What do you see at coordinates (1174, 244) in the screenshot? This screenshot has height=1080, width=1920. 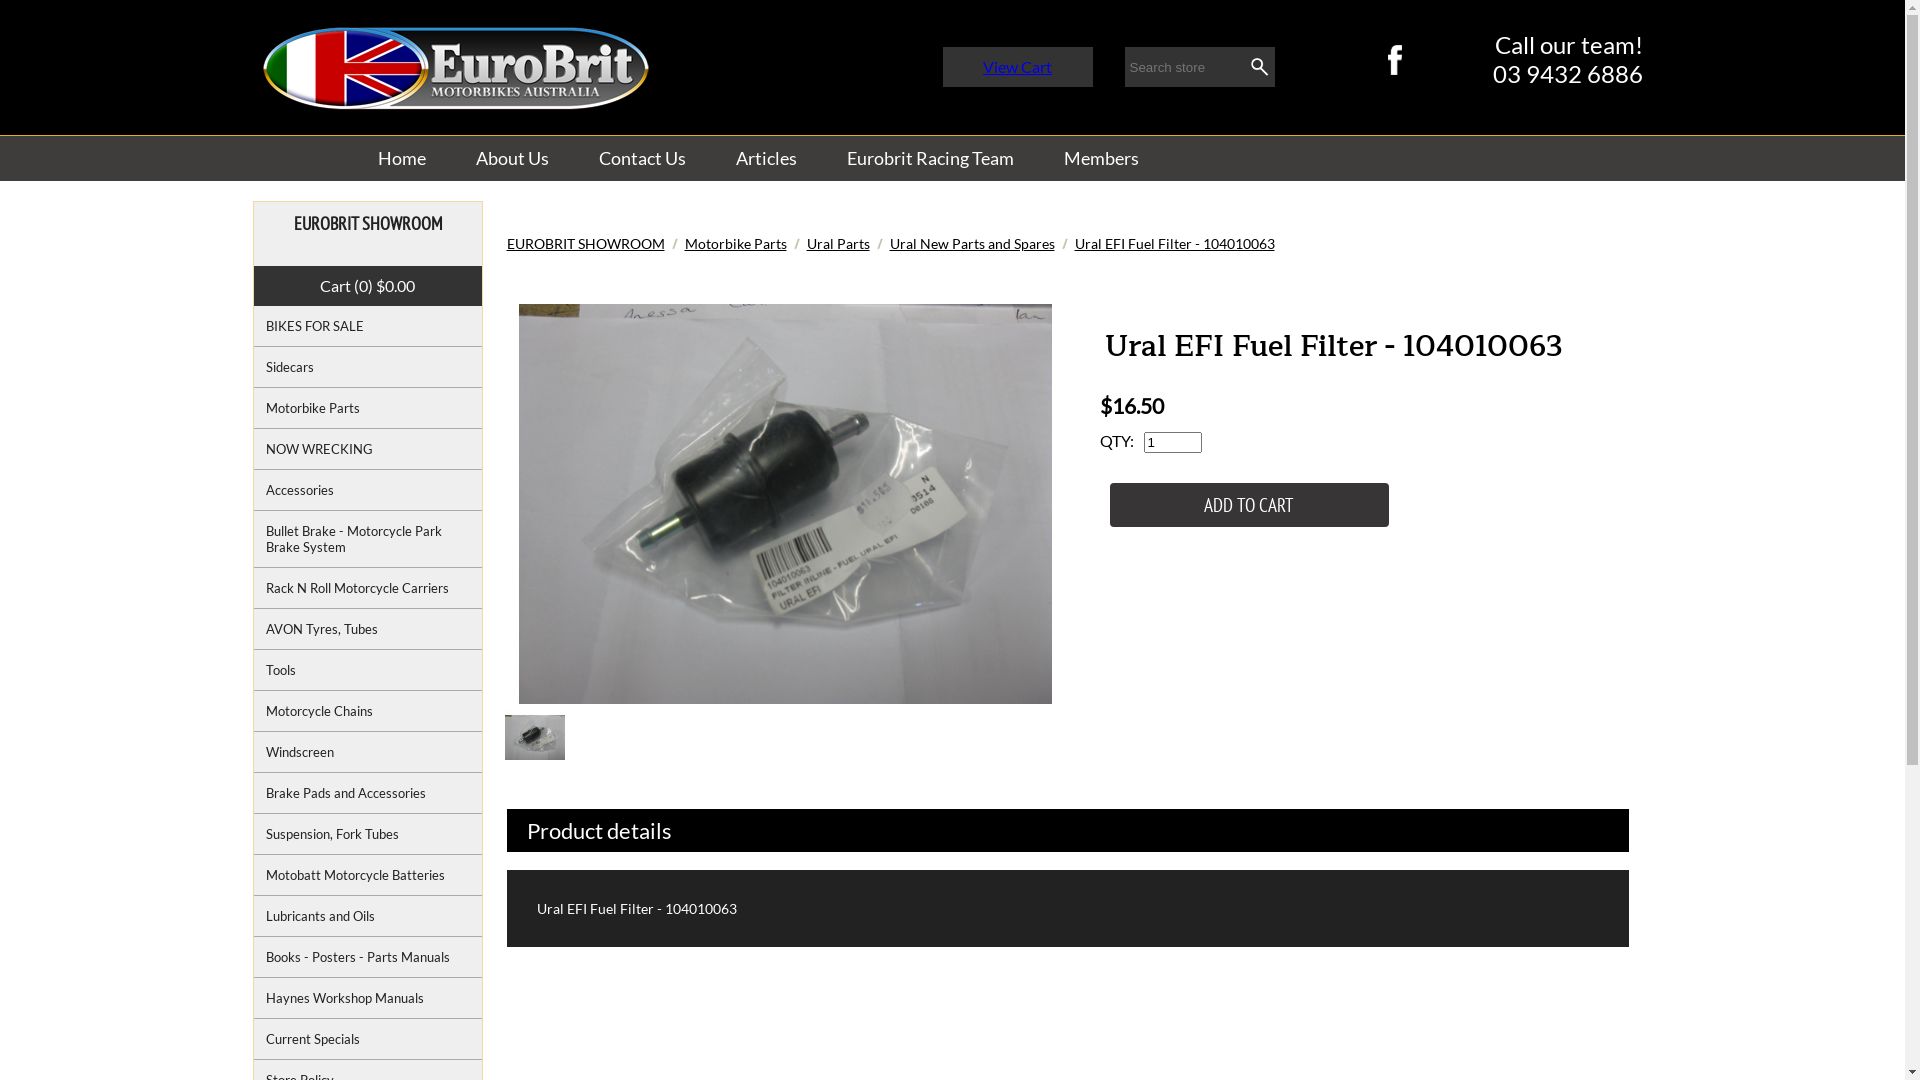 I see `Ural EFI Fuel Filter - 104010063` at bounding box center [1174, 244].